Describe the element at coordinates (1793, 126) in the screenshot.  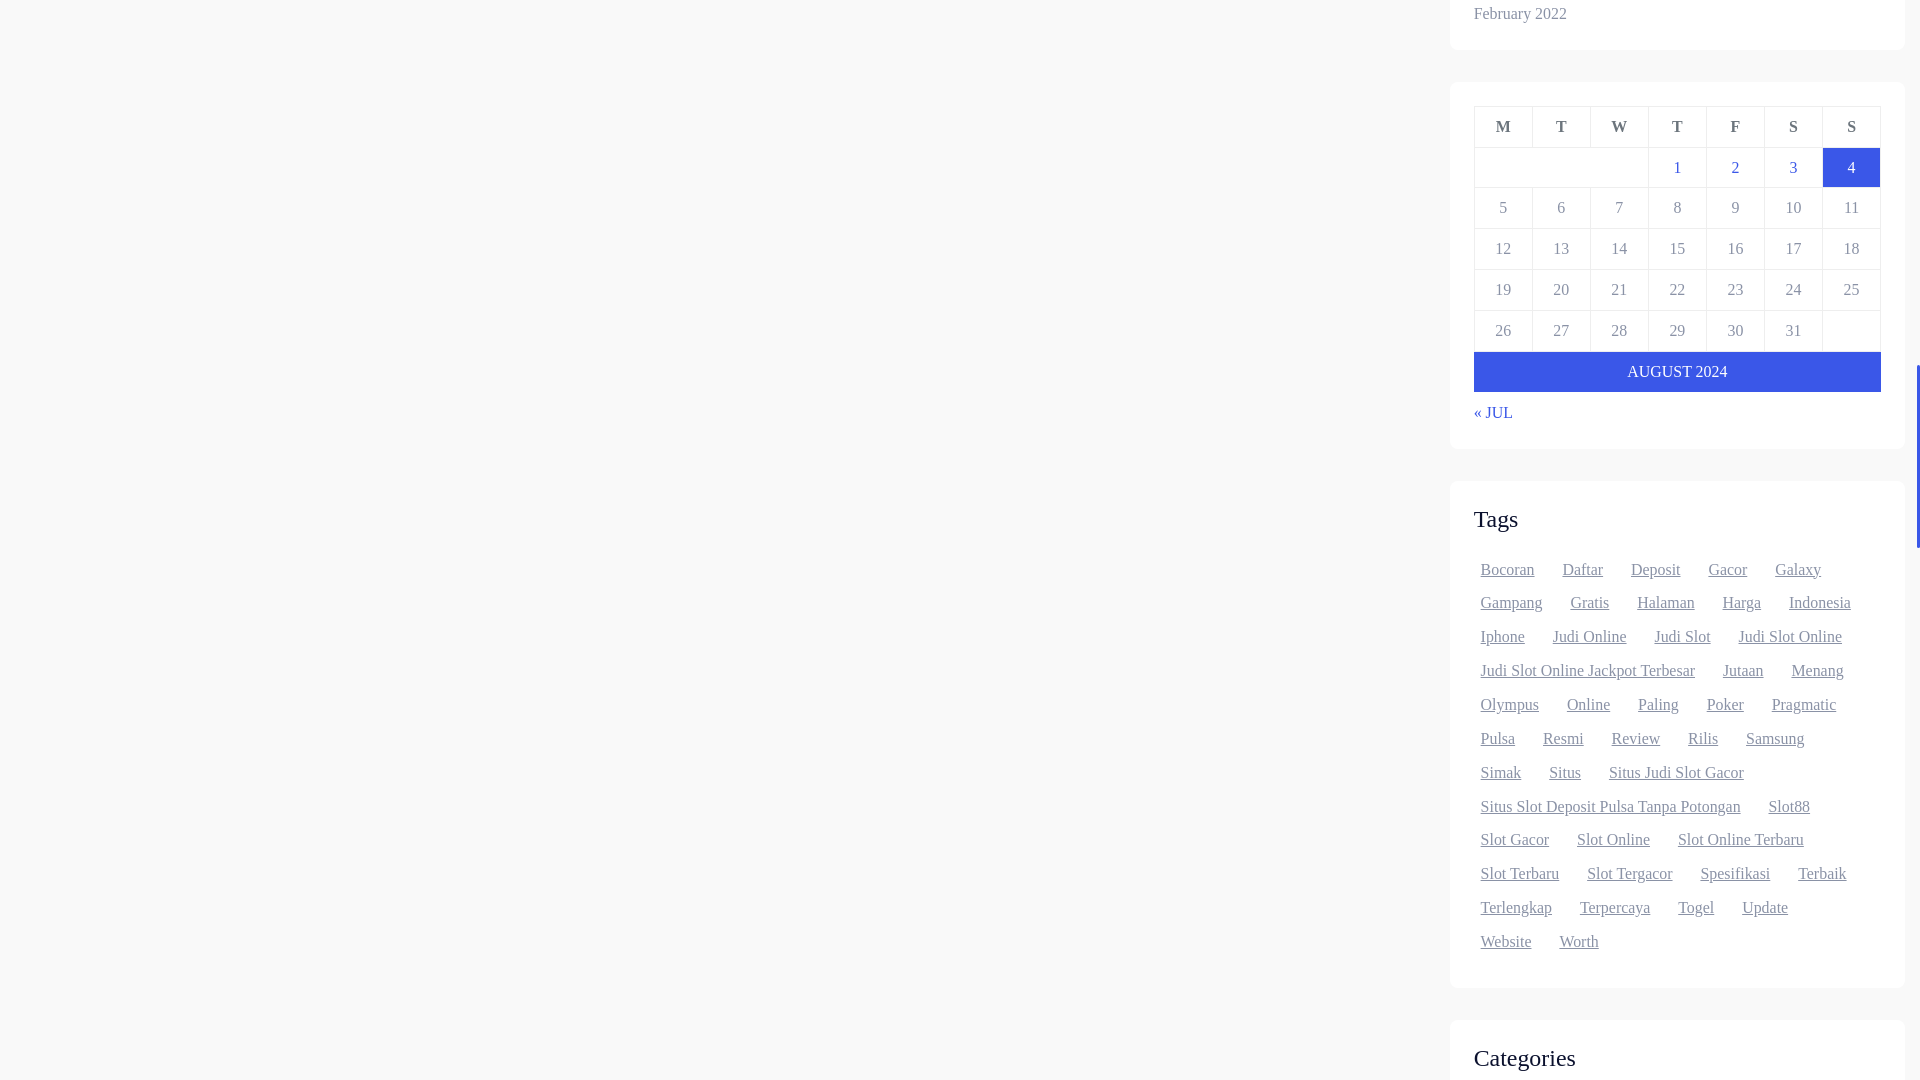
I see `Saturday` at that location.